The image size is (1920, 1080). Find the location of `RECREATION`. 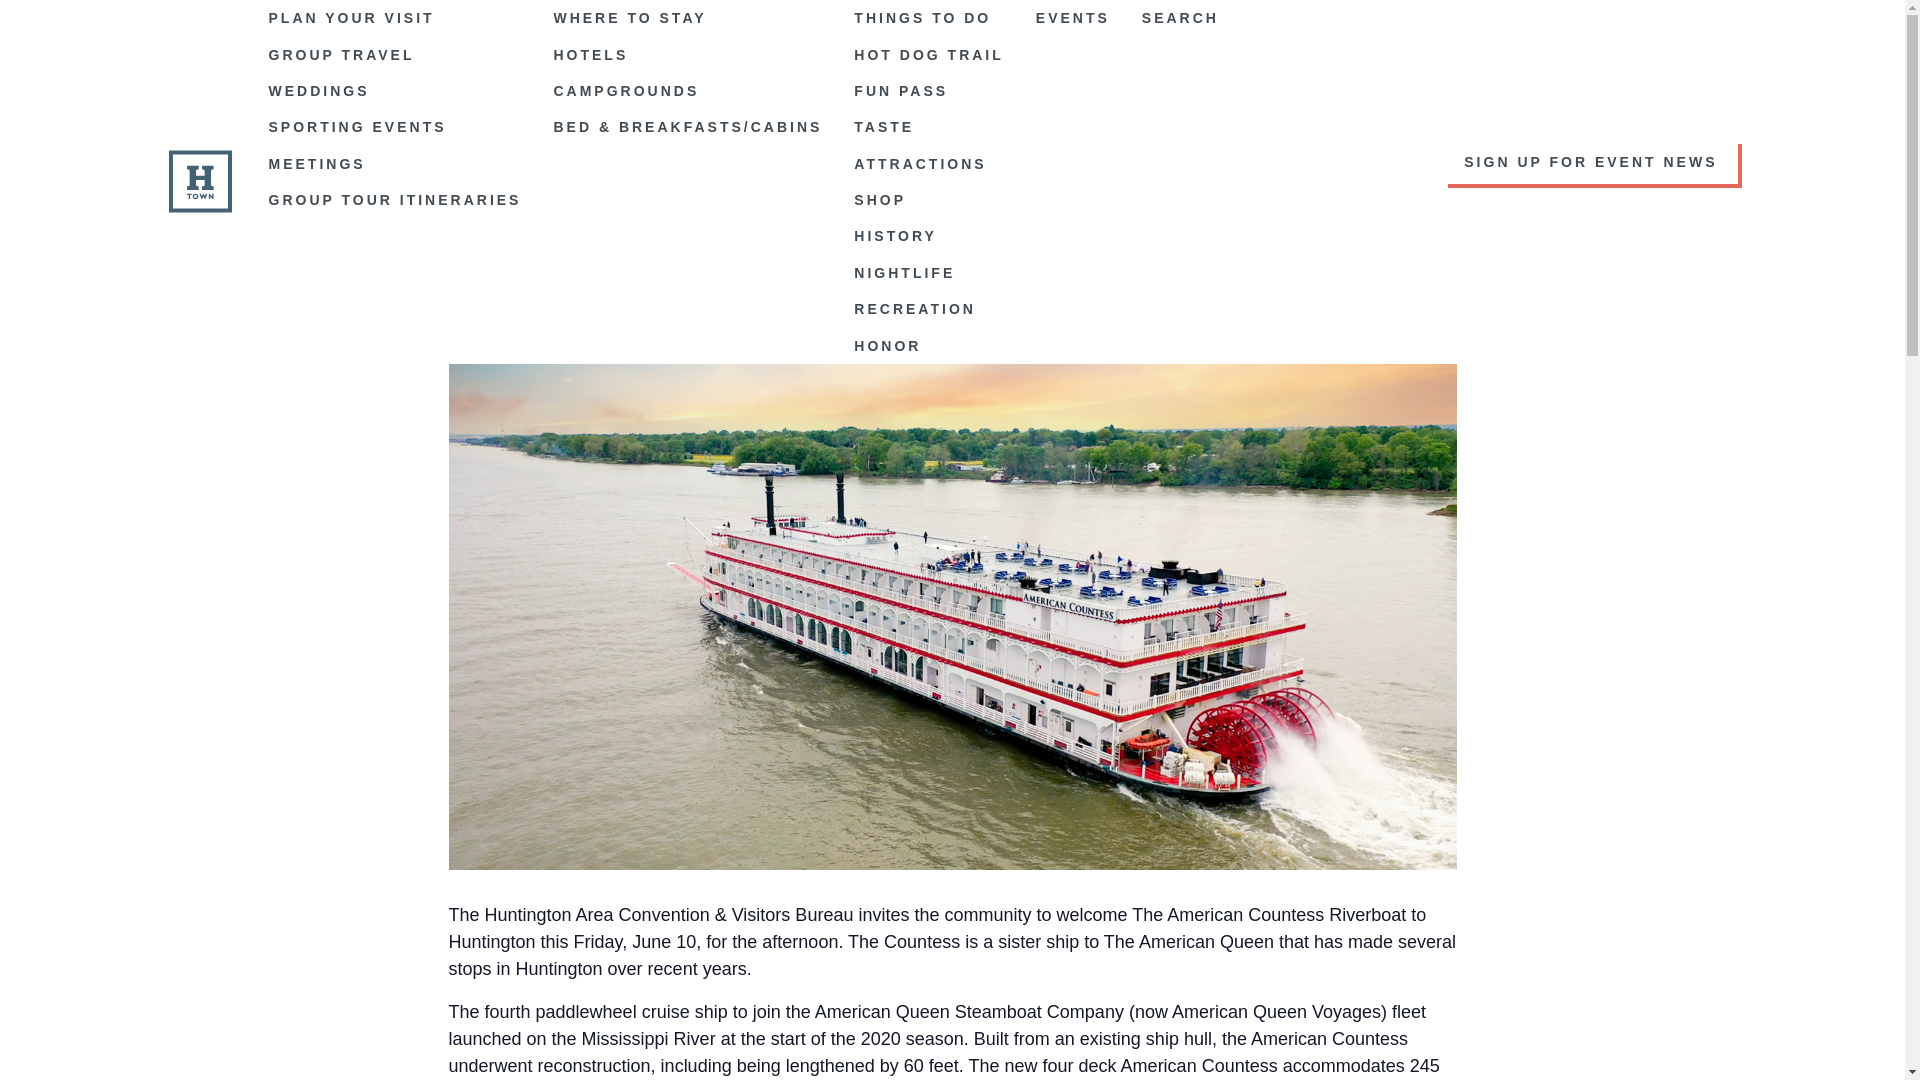

RECREATION is located at coordinates (928, 308).